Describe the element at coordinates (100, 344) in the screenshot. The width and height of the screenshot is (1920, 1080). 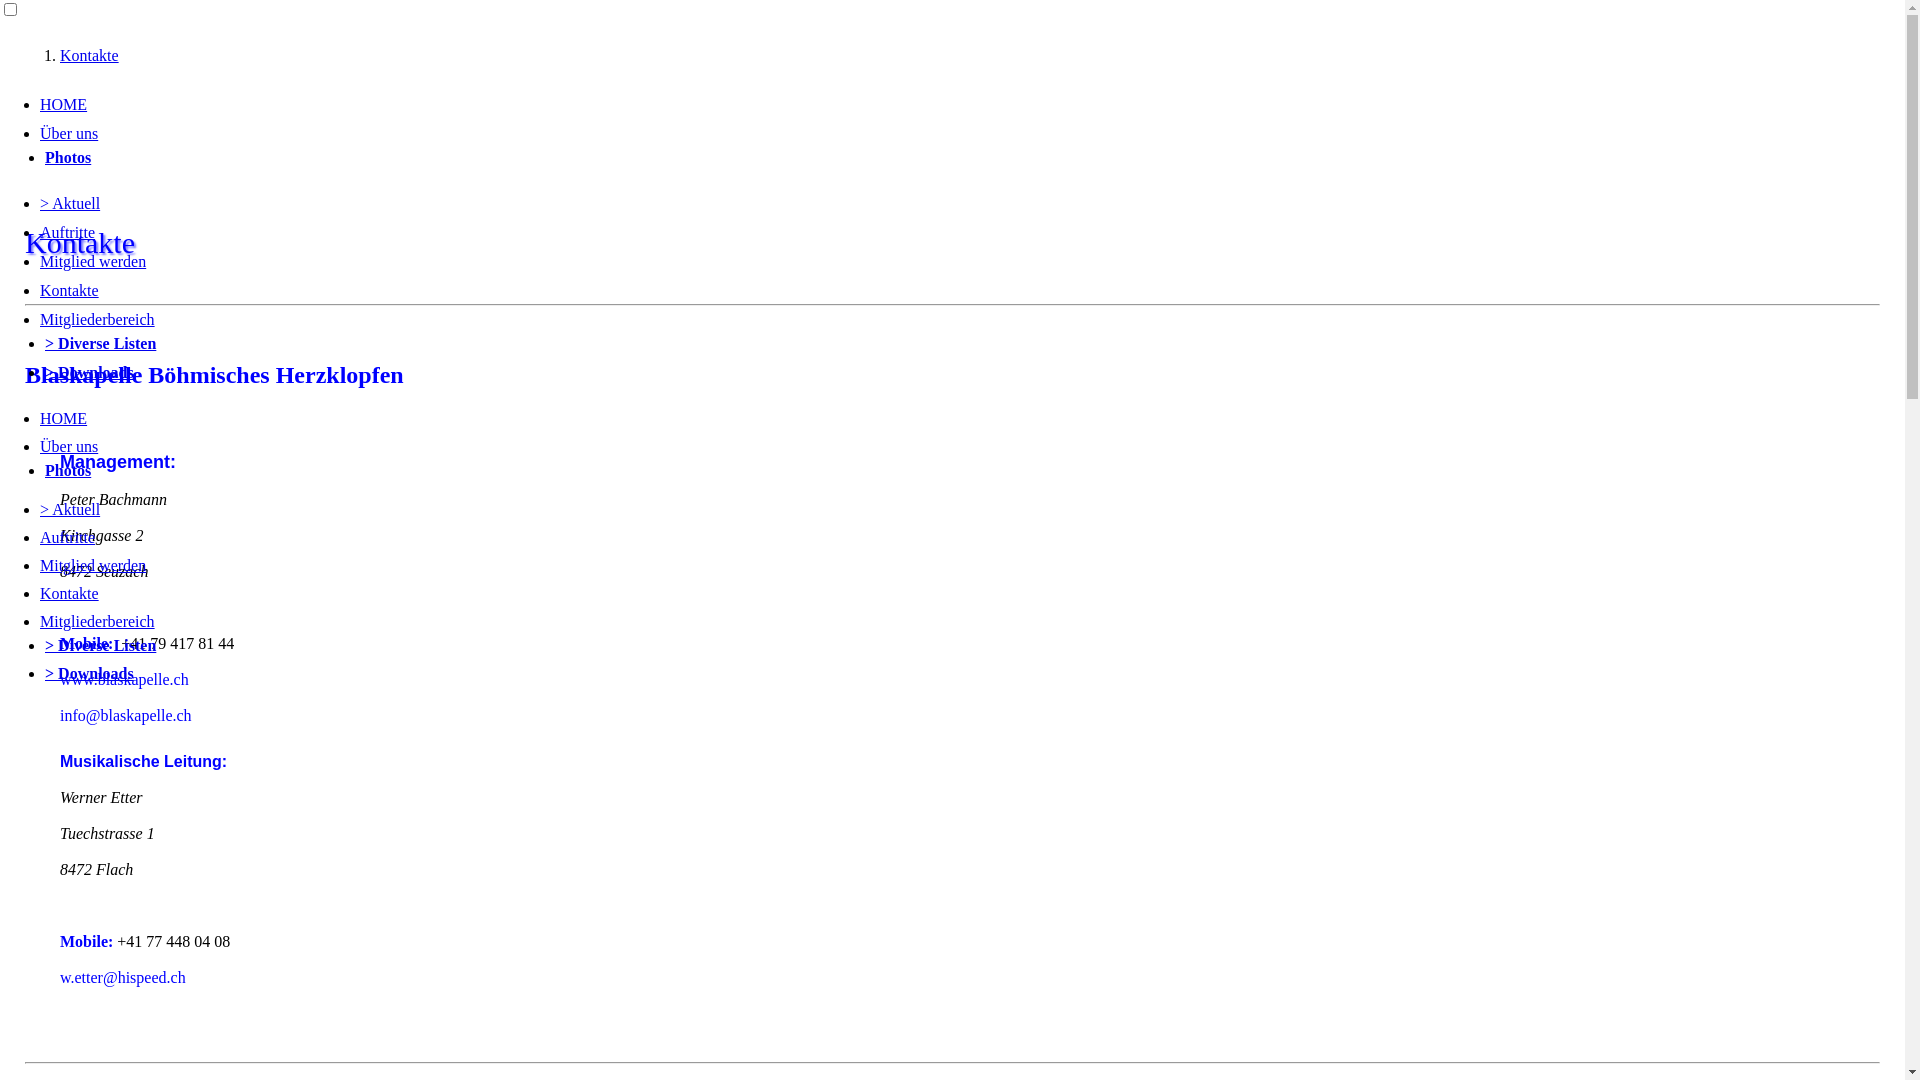
I see `> Diverse Listen` at that location.